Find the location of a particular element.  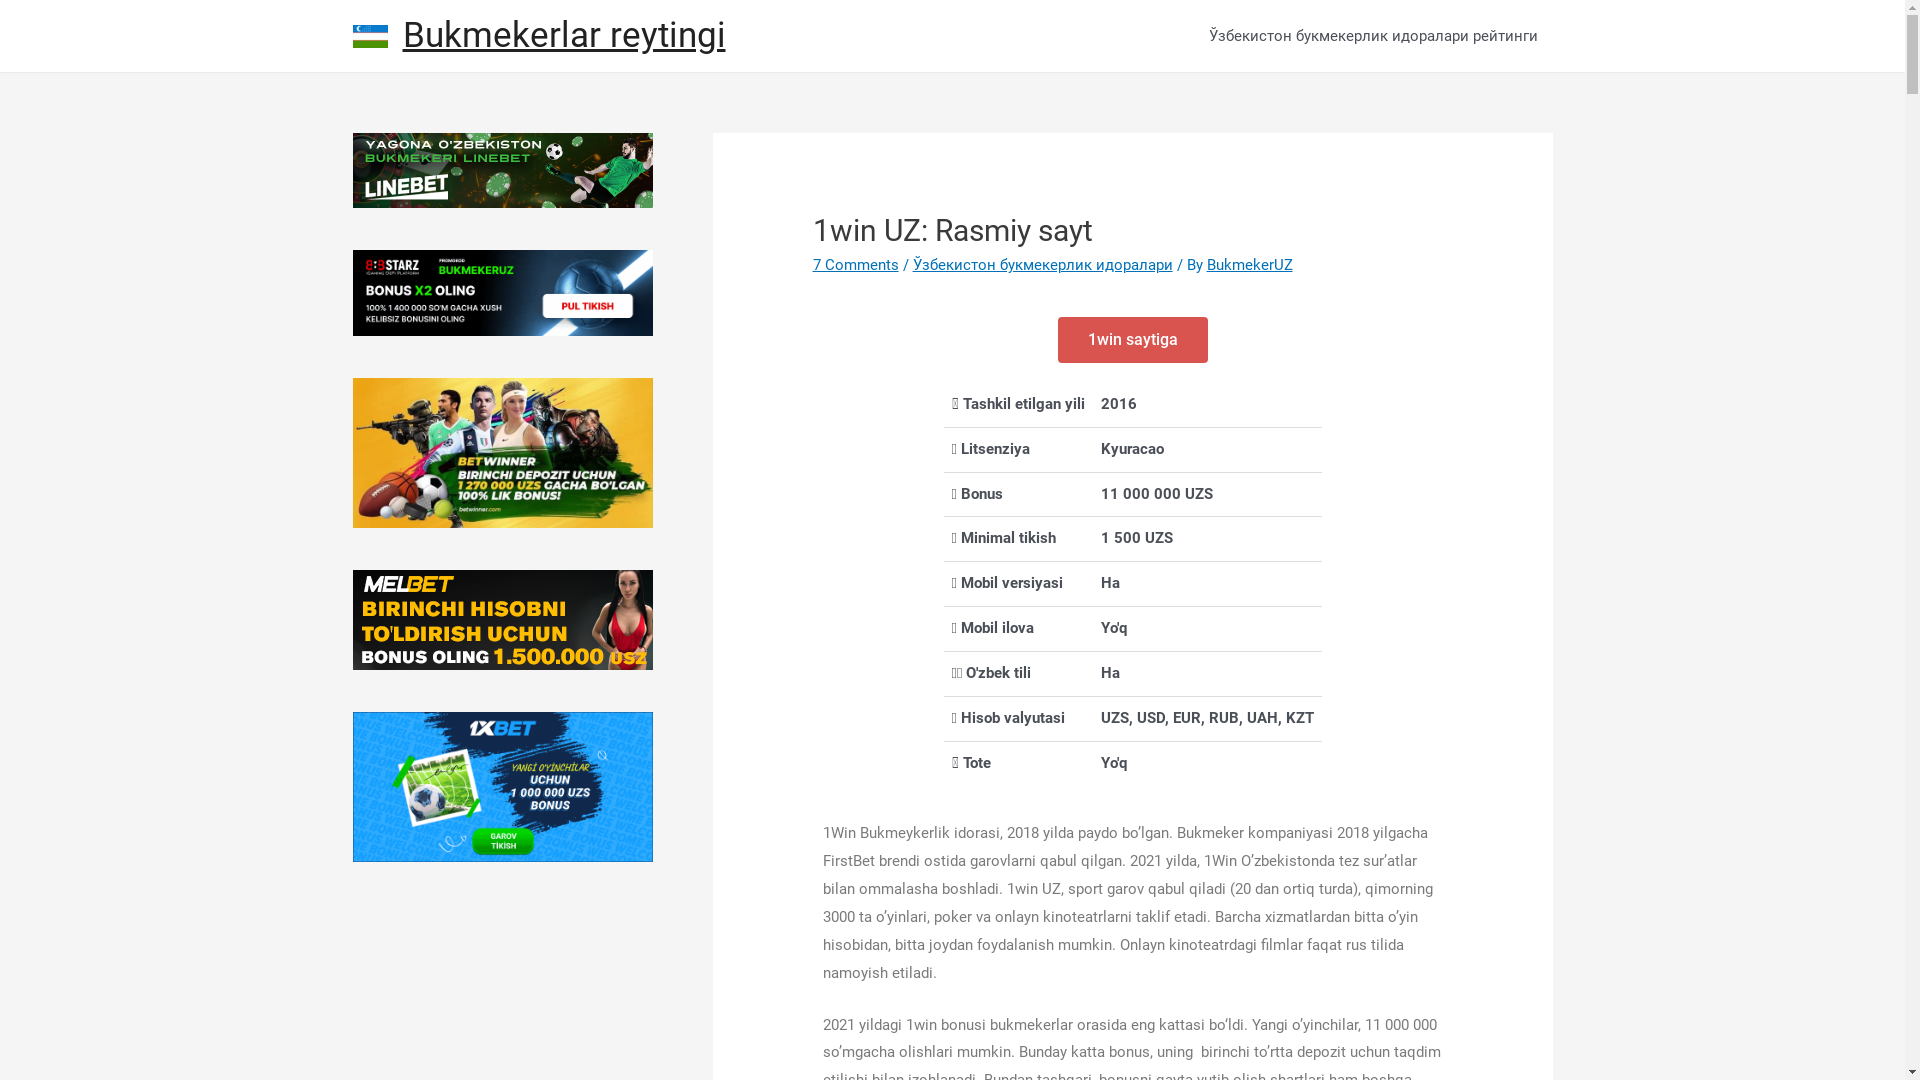

888starz is located at coordinates (502, 293).